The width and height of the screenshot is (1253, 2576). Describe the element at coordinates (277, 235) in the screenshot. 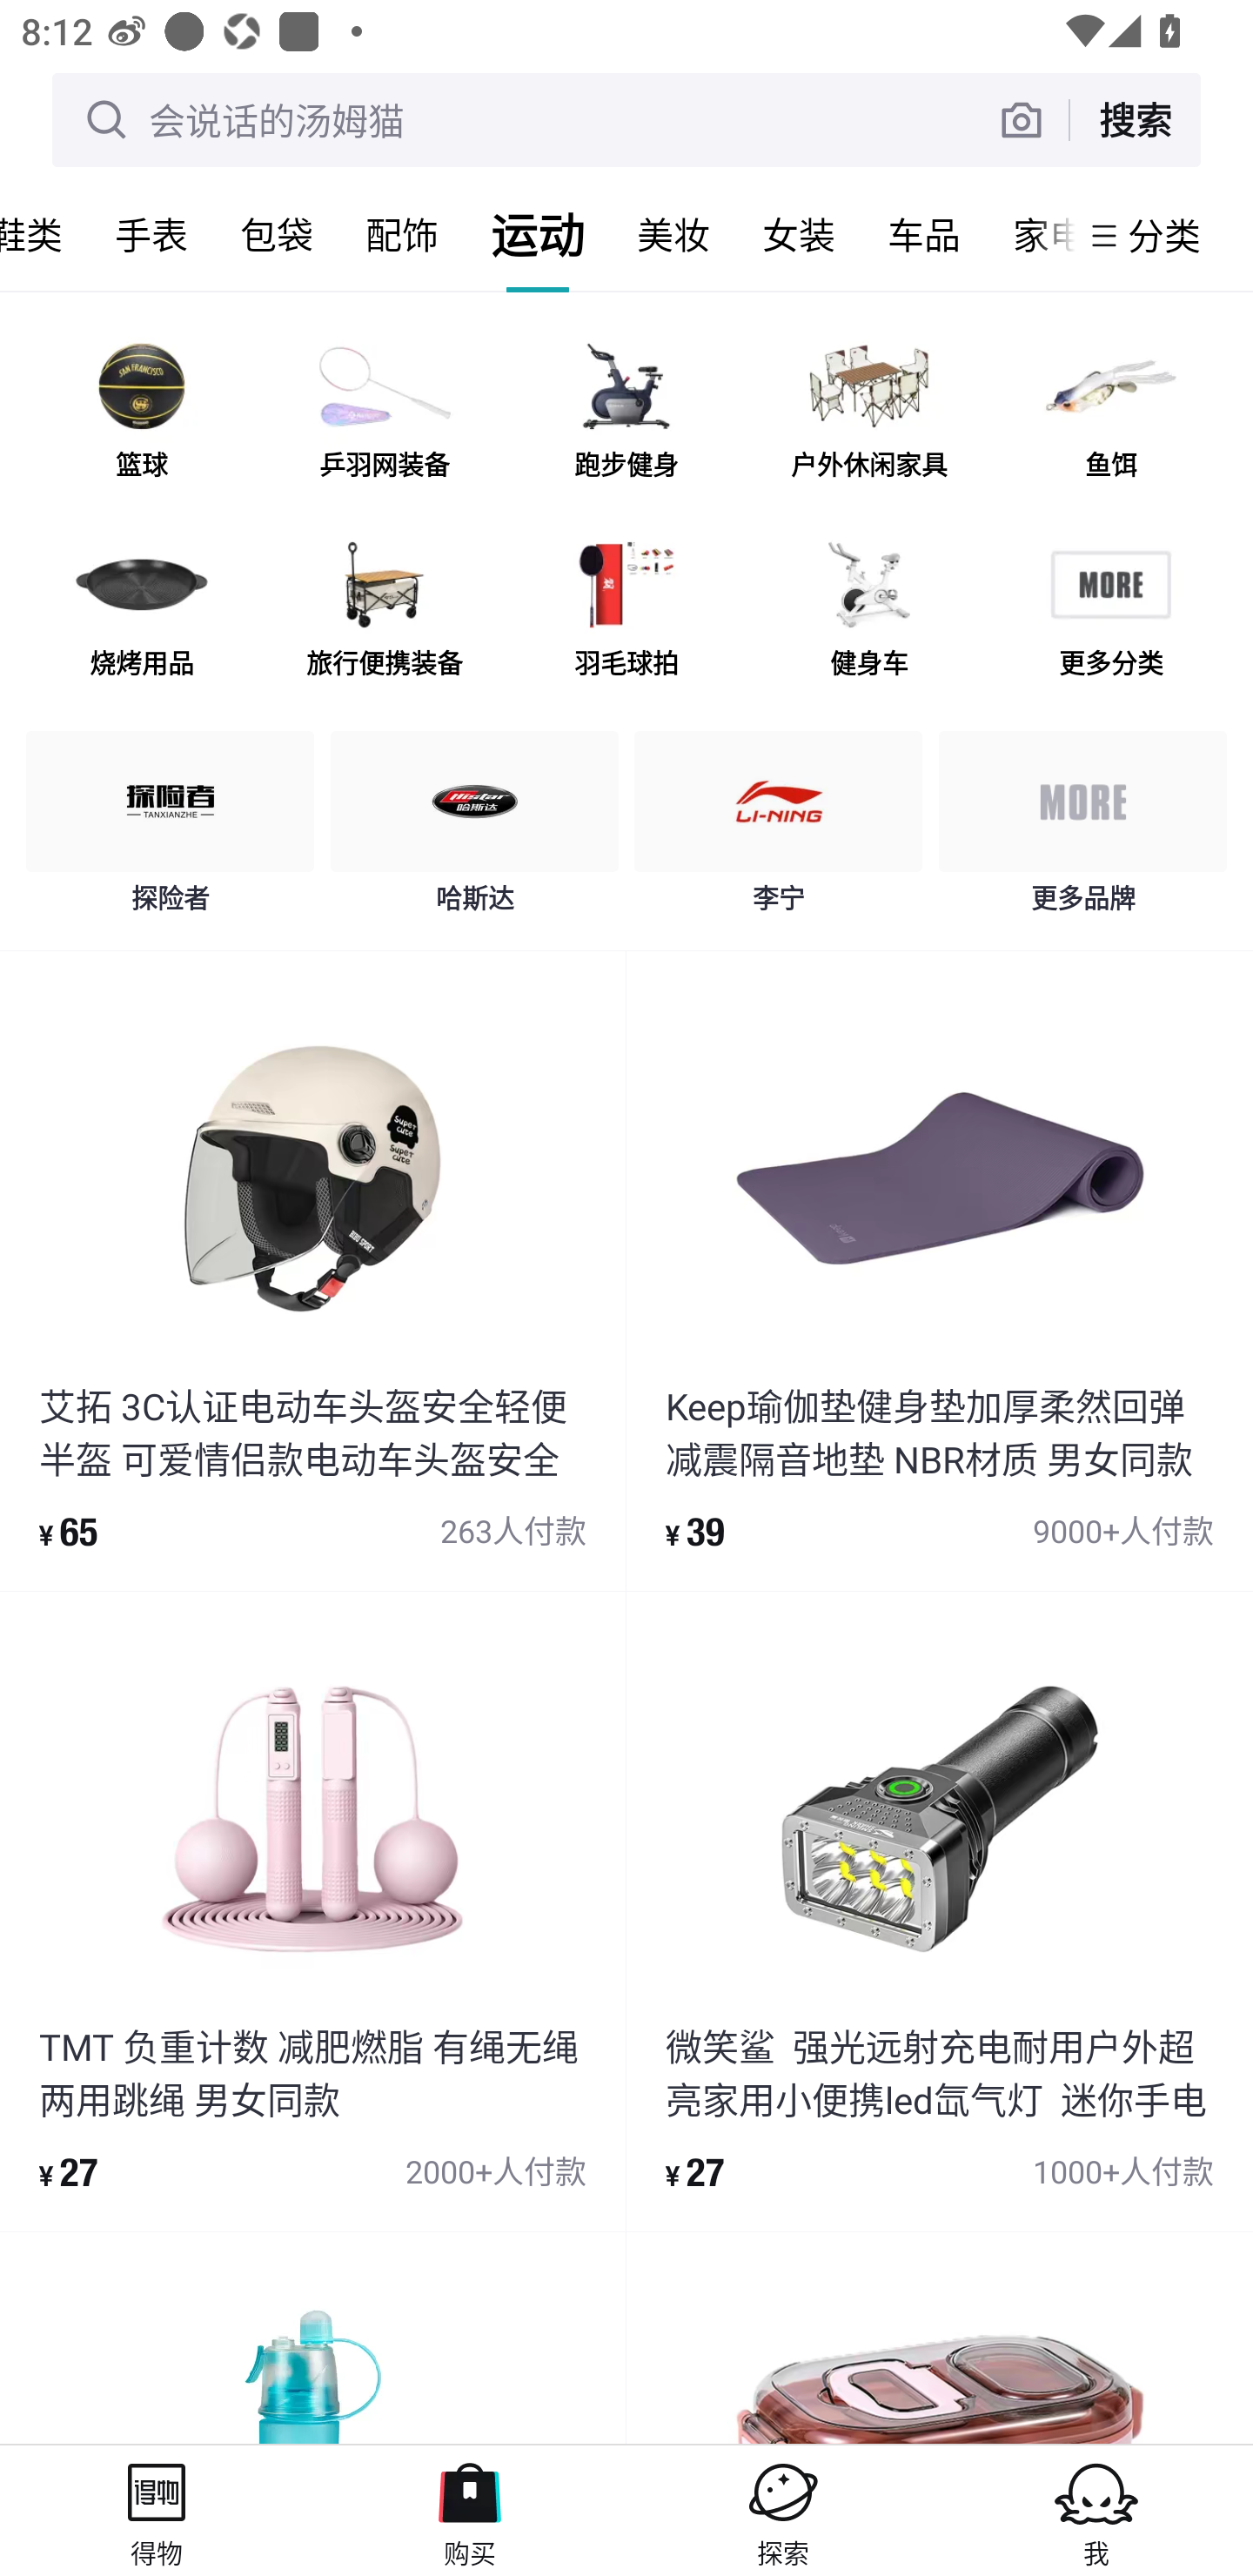

I see `包袋` at that location.